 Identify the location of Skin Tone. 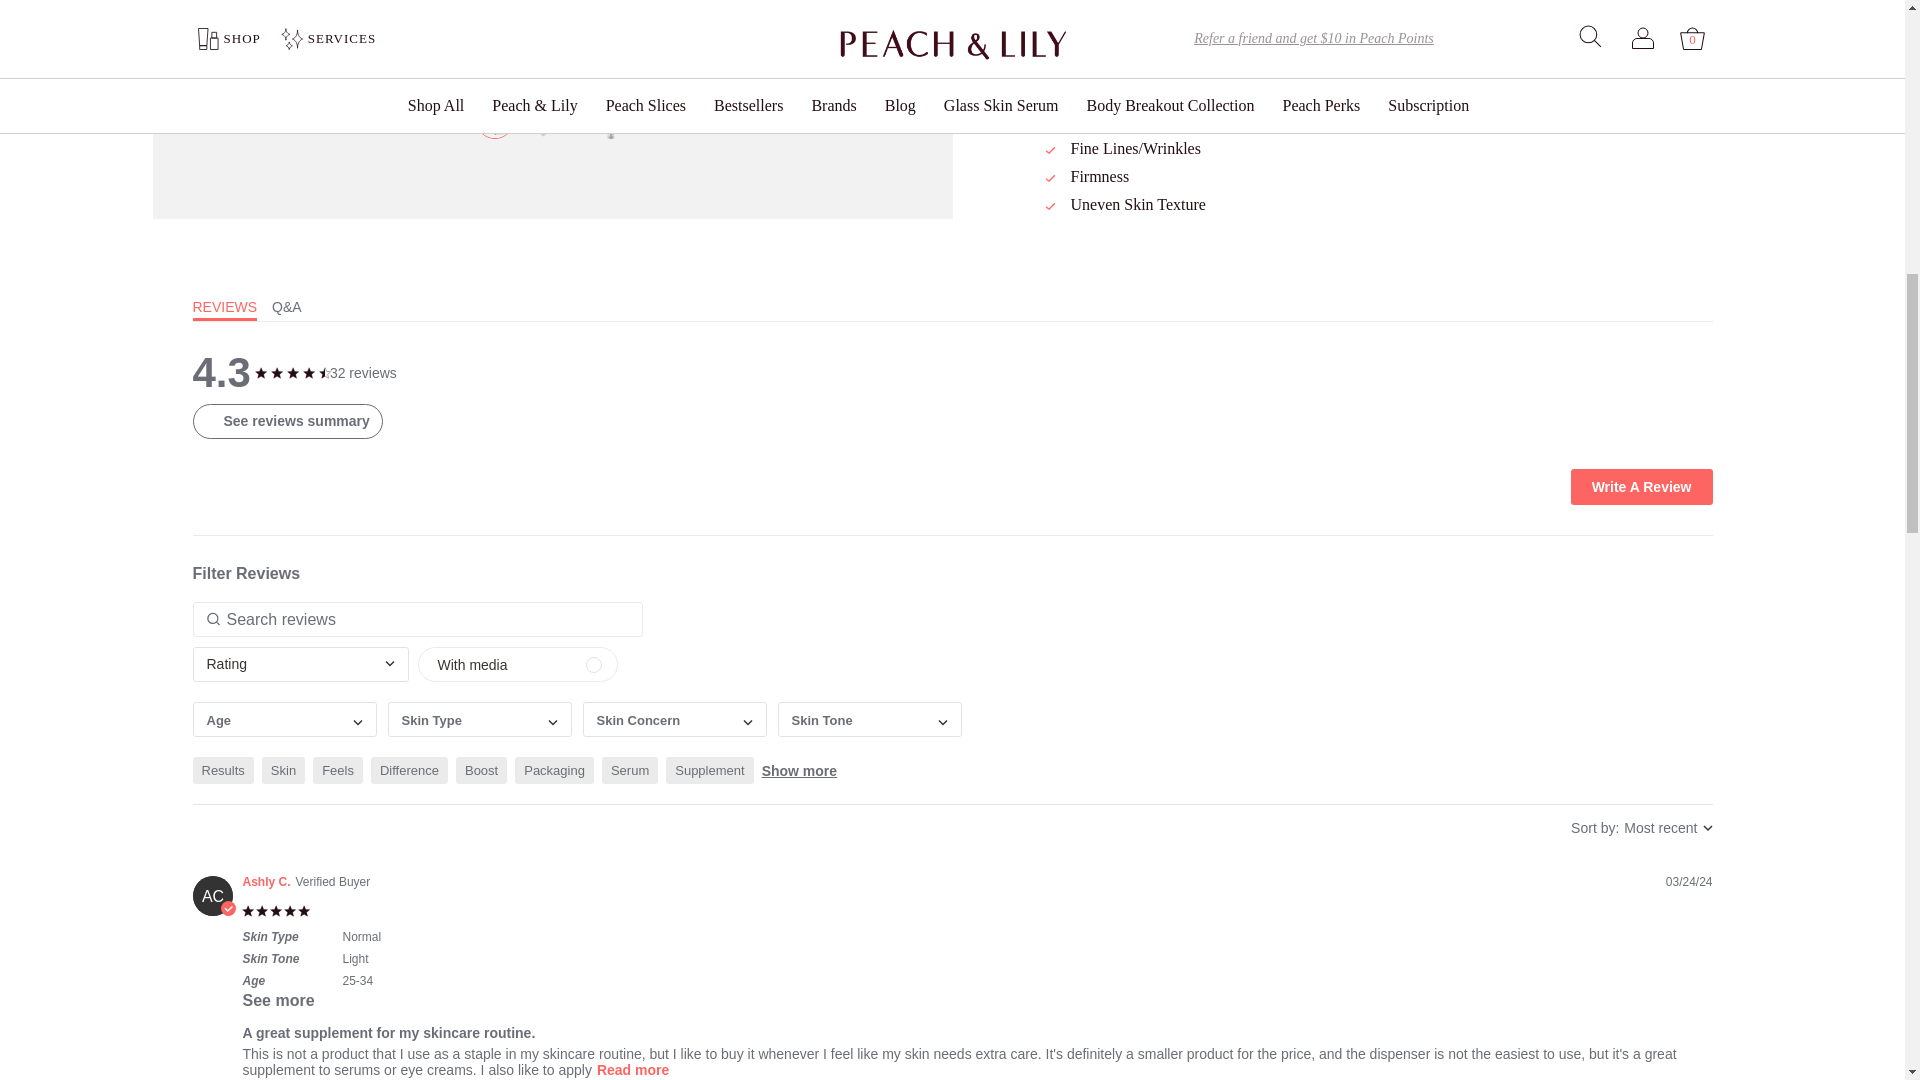
(869, 719).